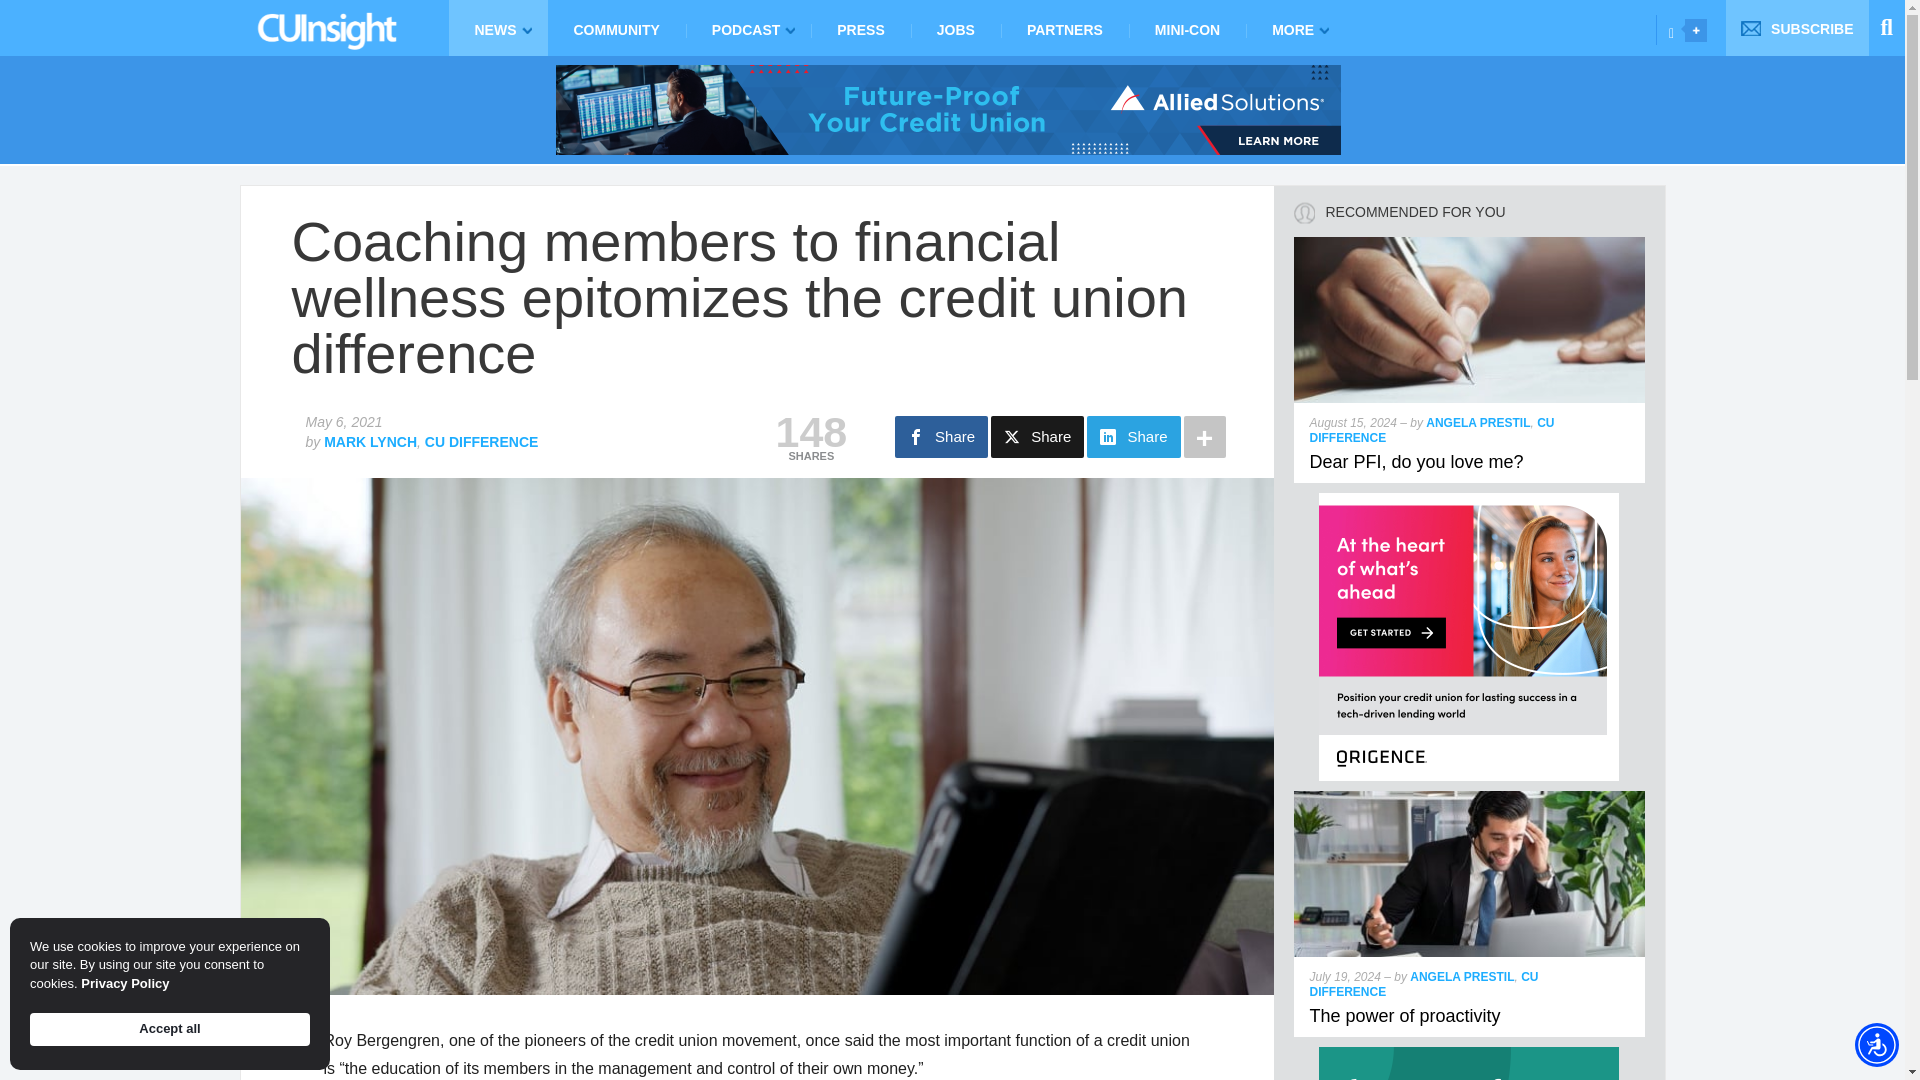 The image size is (1920, 1080). What do you see at coordinates (748, 28) in the screenshot?
I see `PODCAST` at bounding box center [748, 28].